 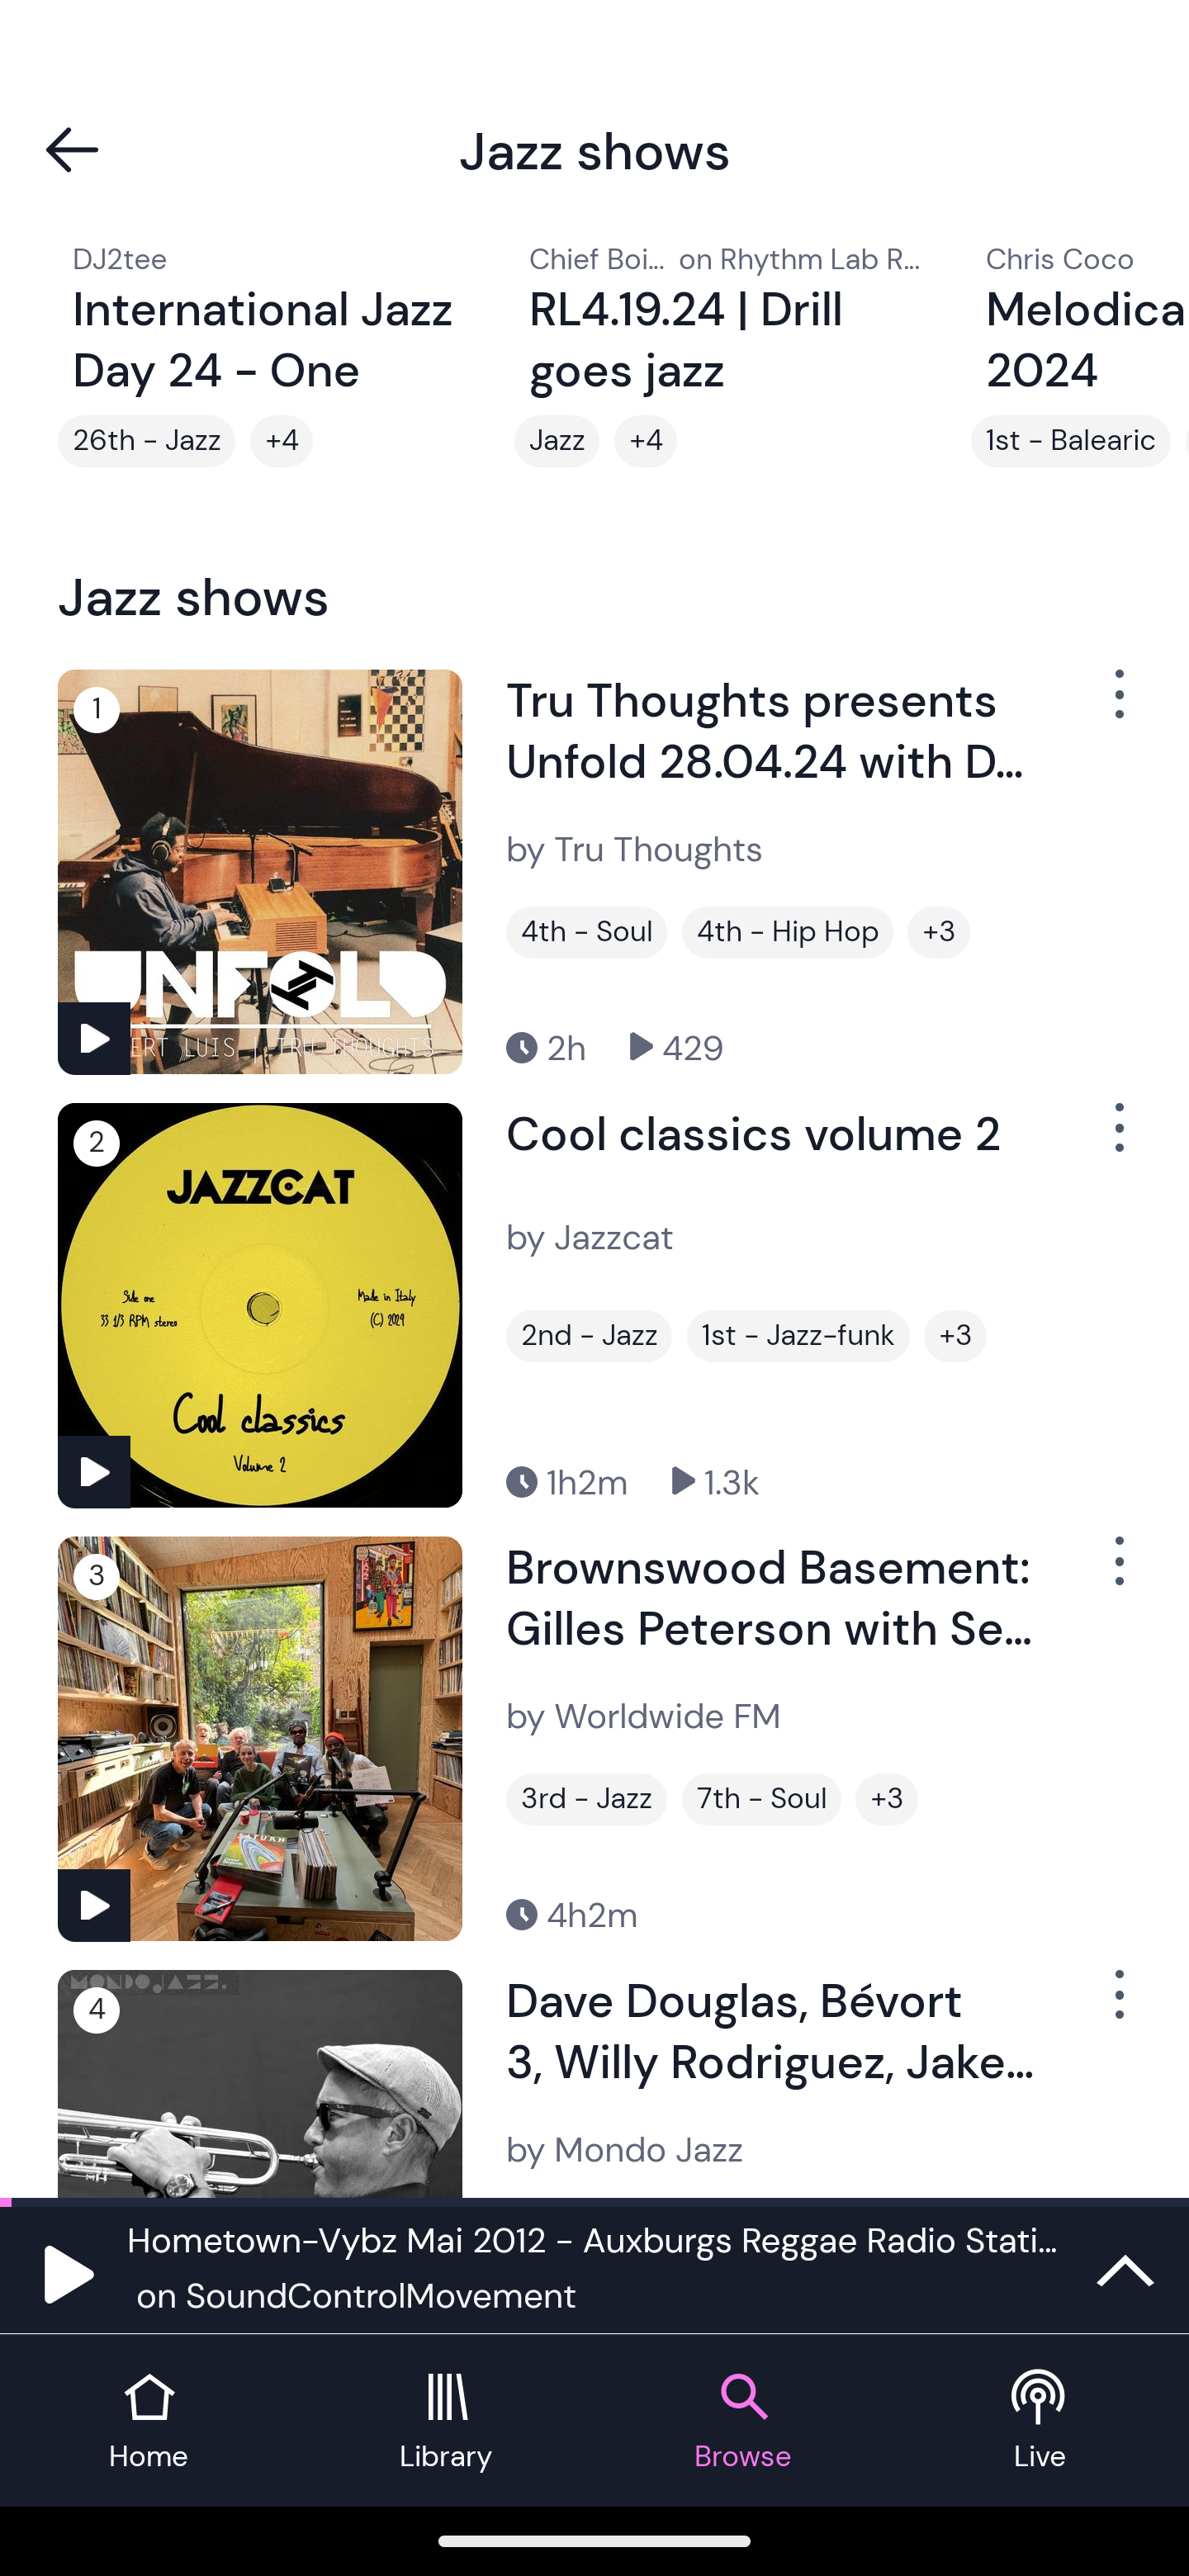 I want to click on Jazz, so click(x=557, y=440).